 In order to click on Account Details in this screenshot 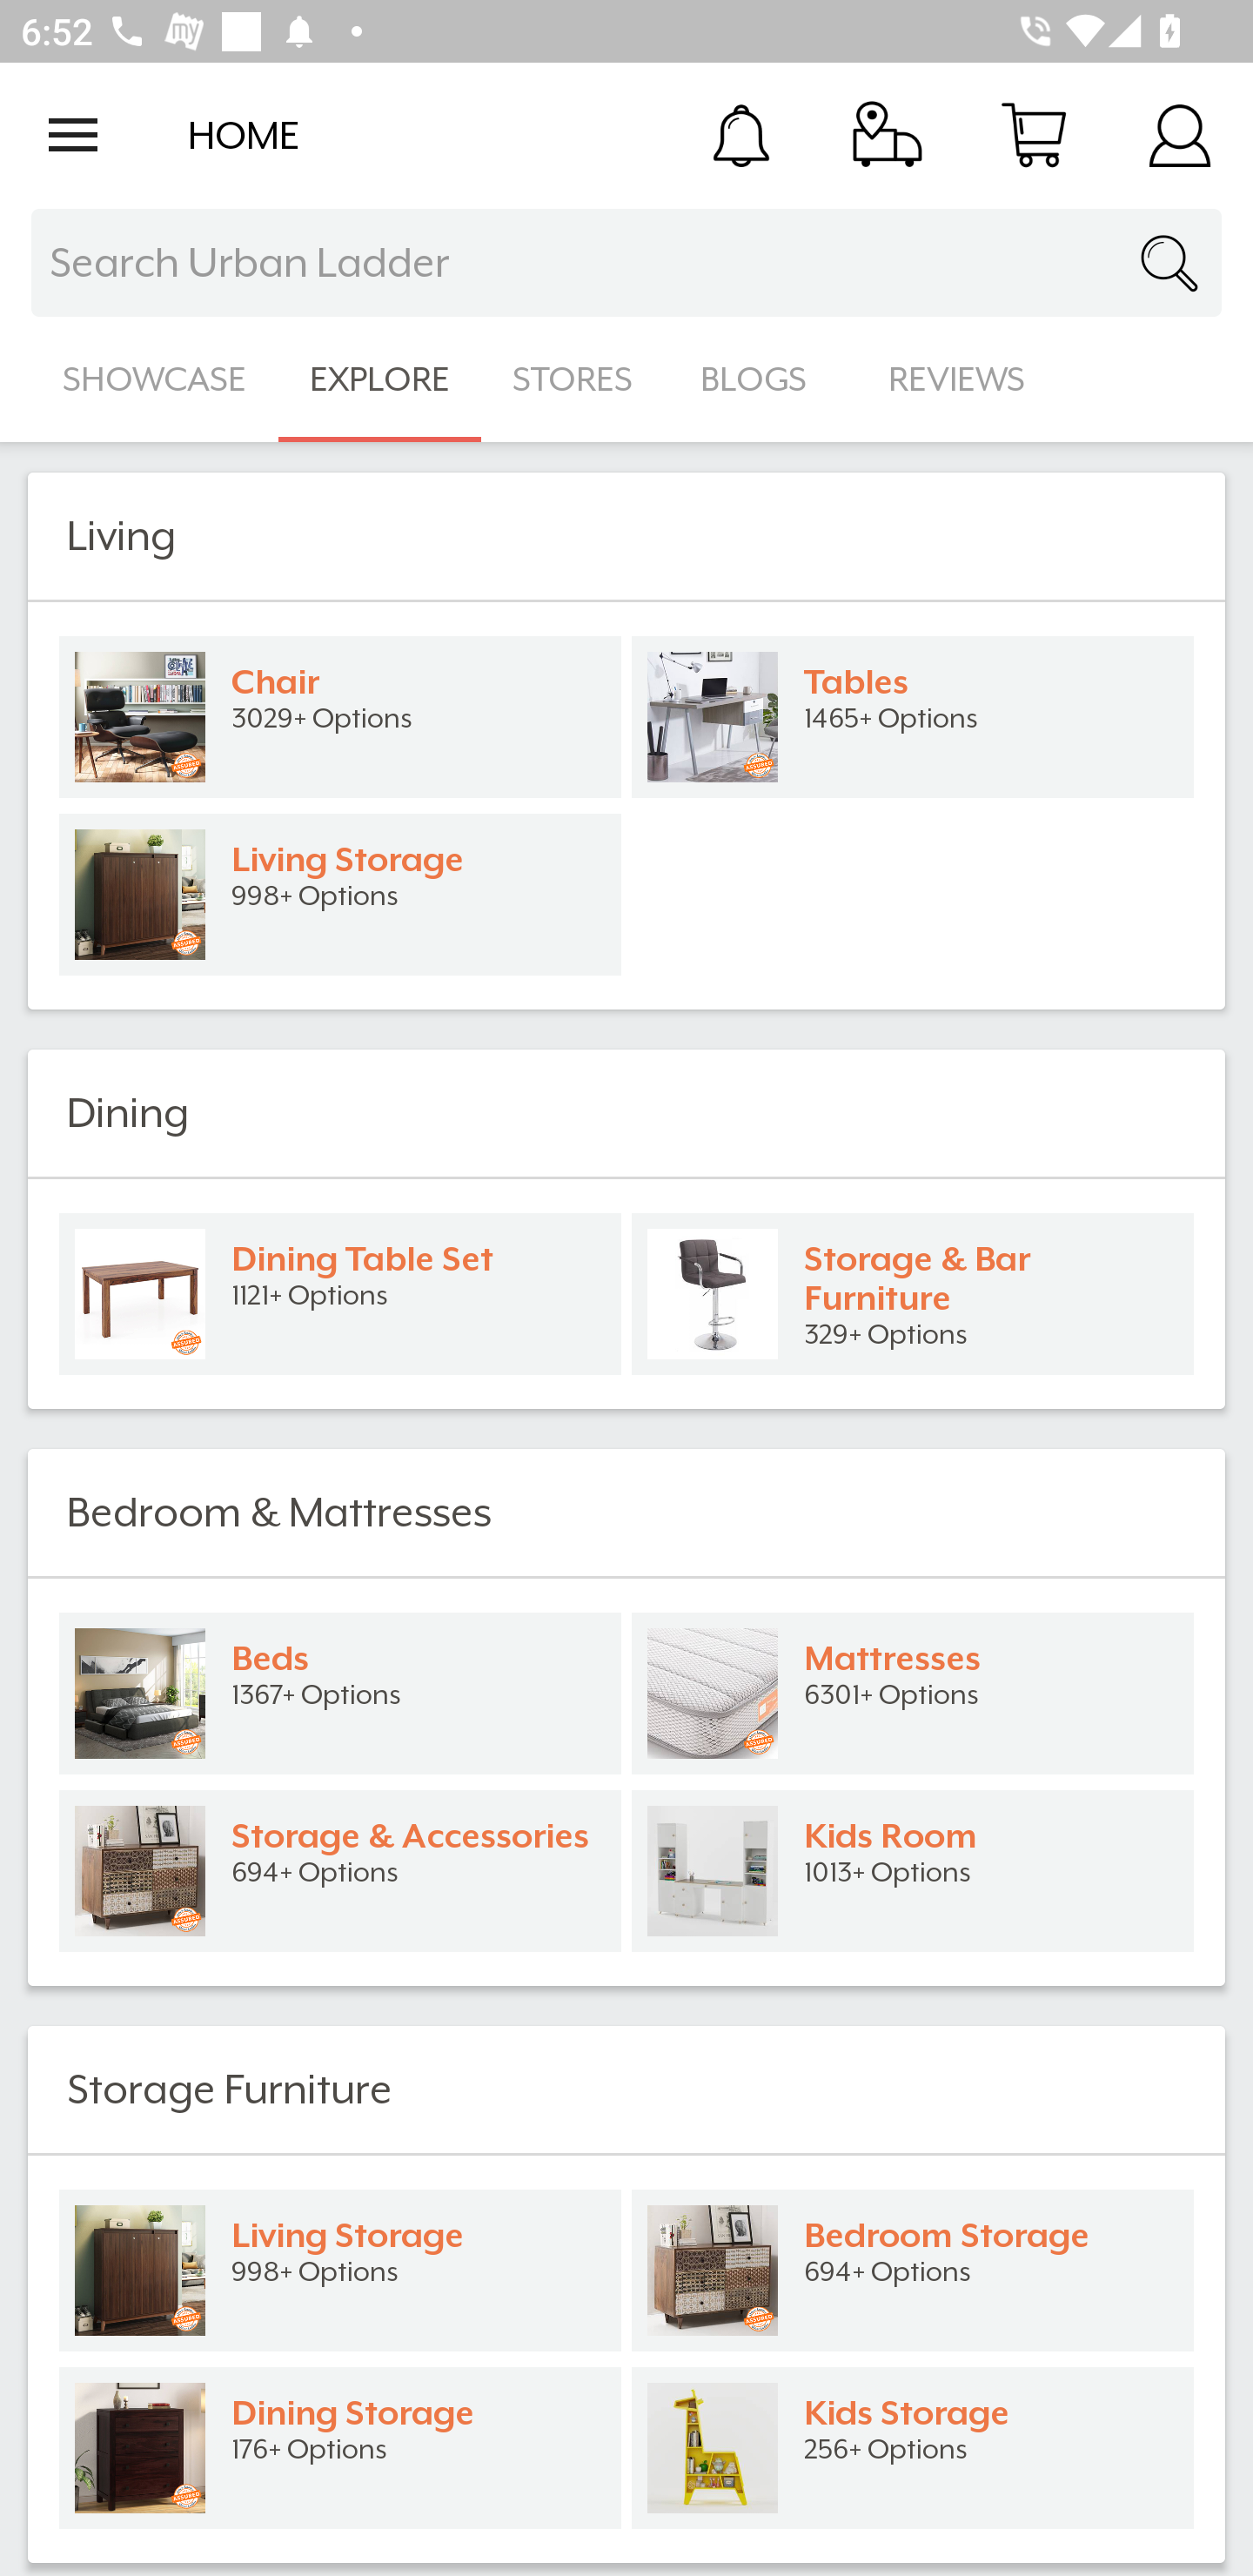, I will do `click(1180, 134)`.